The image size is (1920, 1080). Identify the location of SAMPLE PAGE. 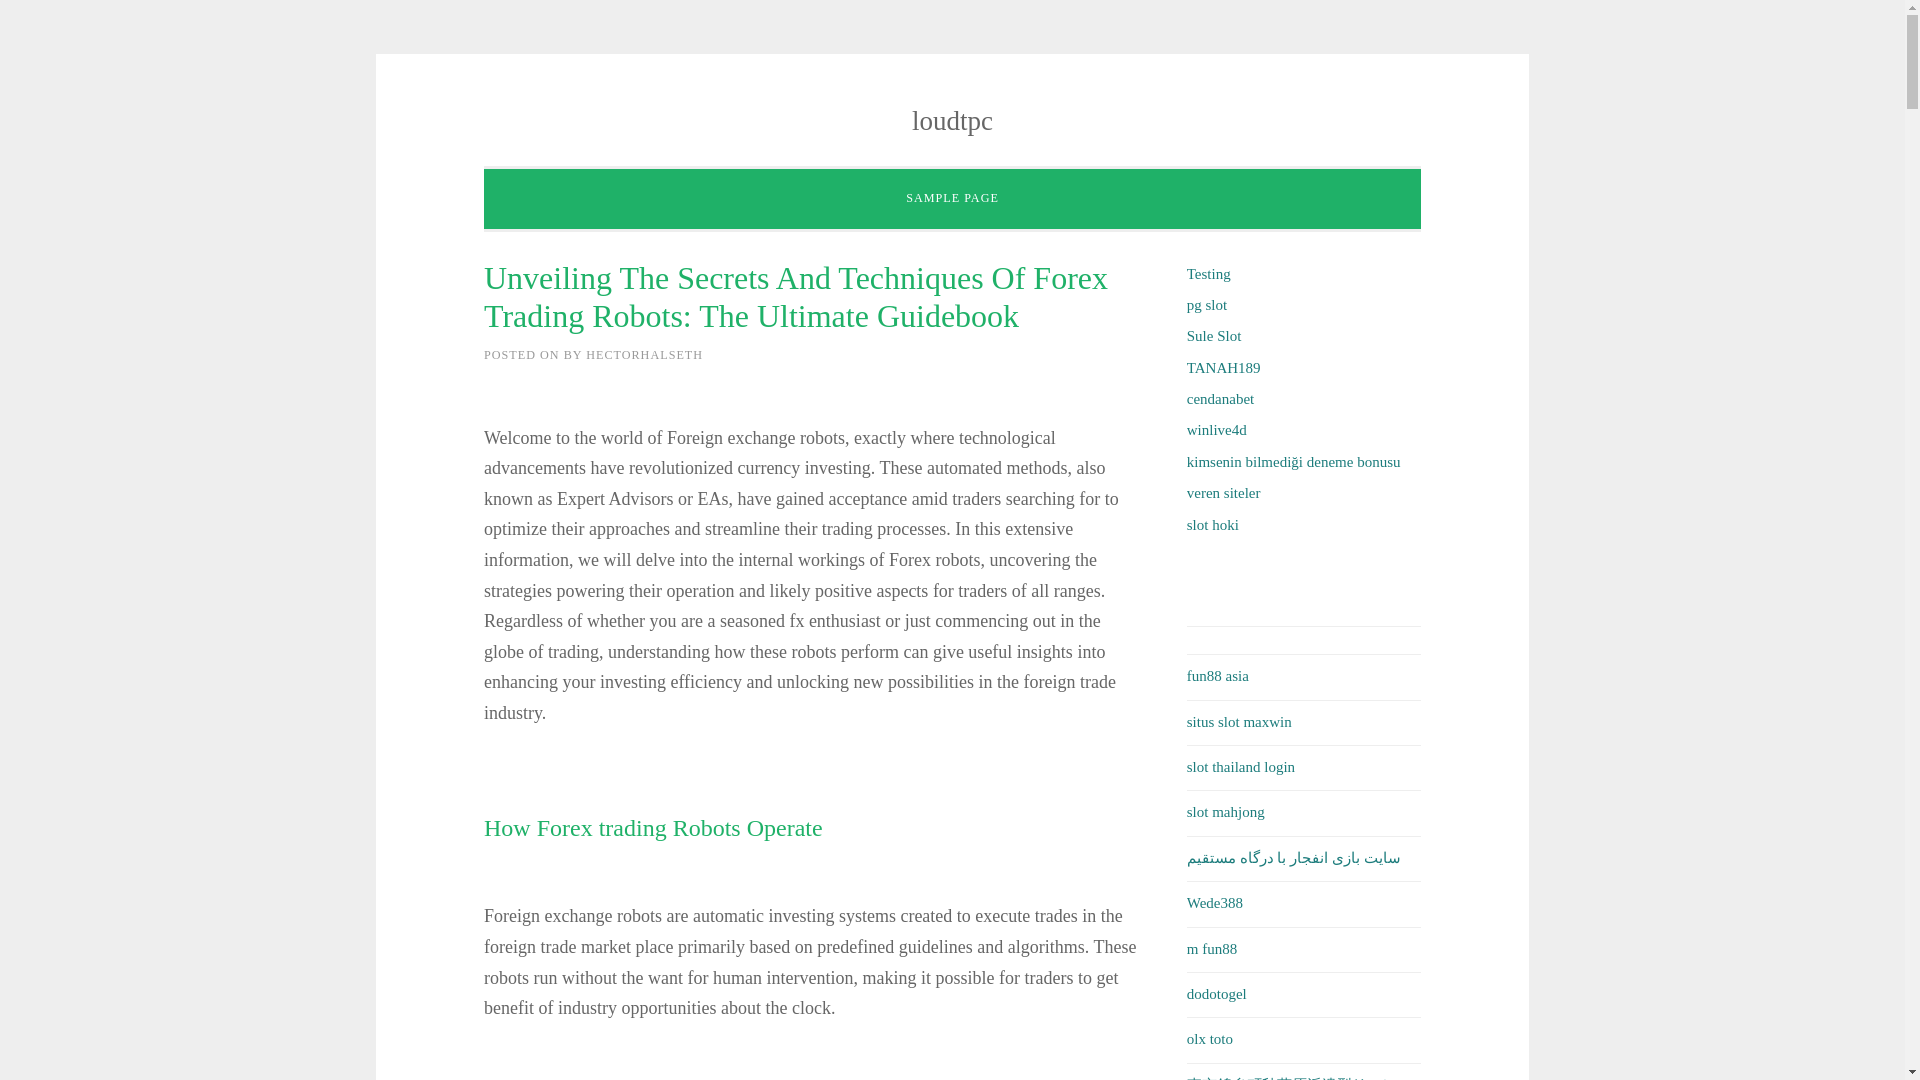
(952, 199).